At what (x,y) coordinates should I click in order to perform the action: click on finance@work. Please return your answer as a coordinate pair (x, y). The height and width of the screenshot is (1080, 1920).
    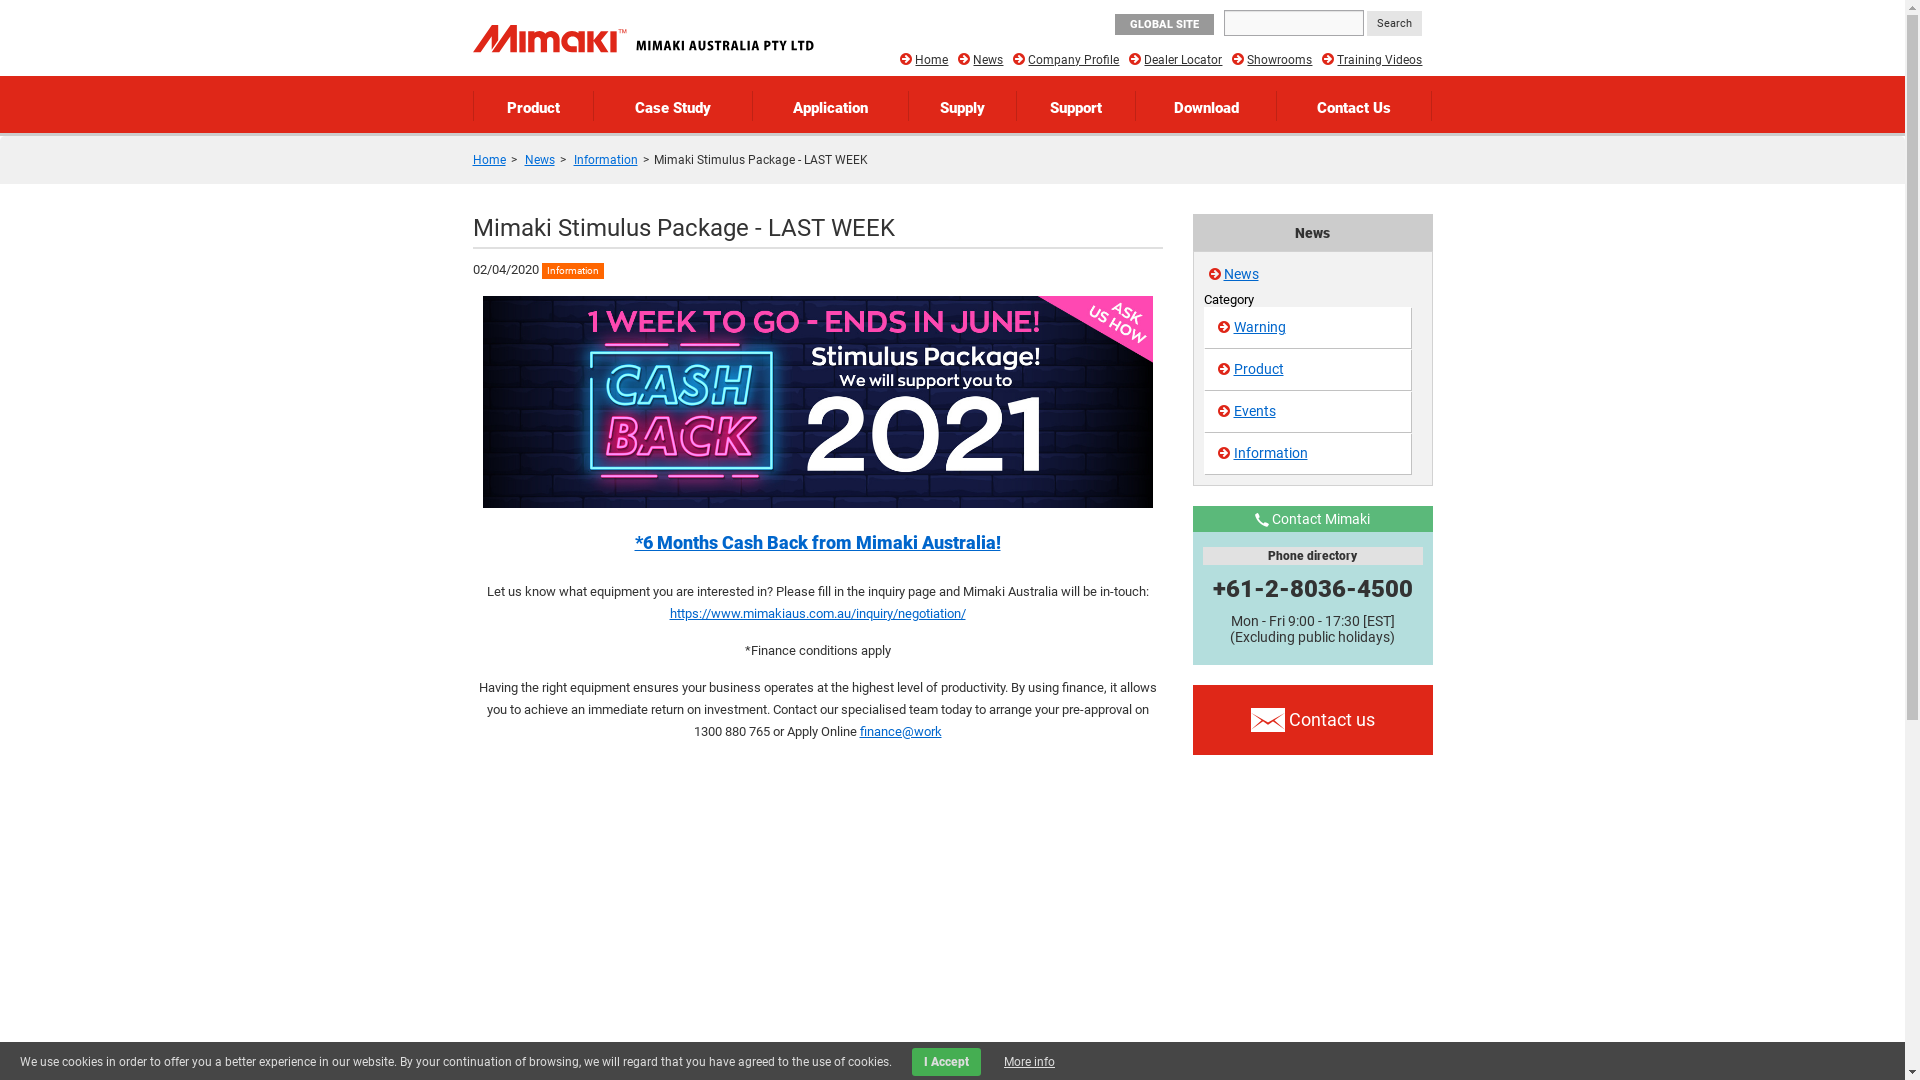
    Looking at the image, I should click on (901, 732).